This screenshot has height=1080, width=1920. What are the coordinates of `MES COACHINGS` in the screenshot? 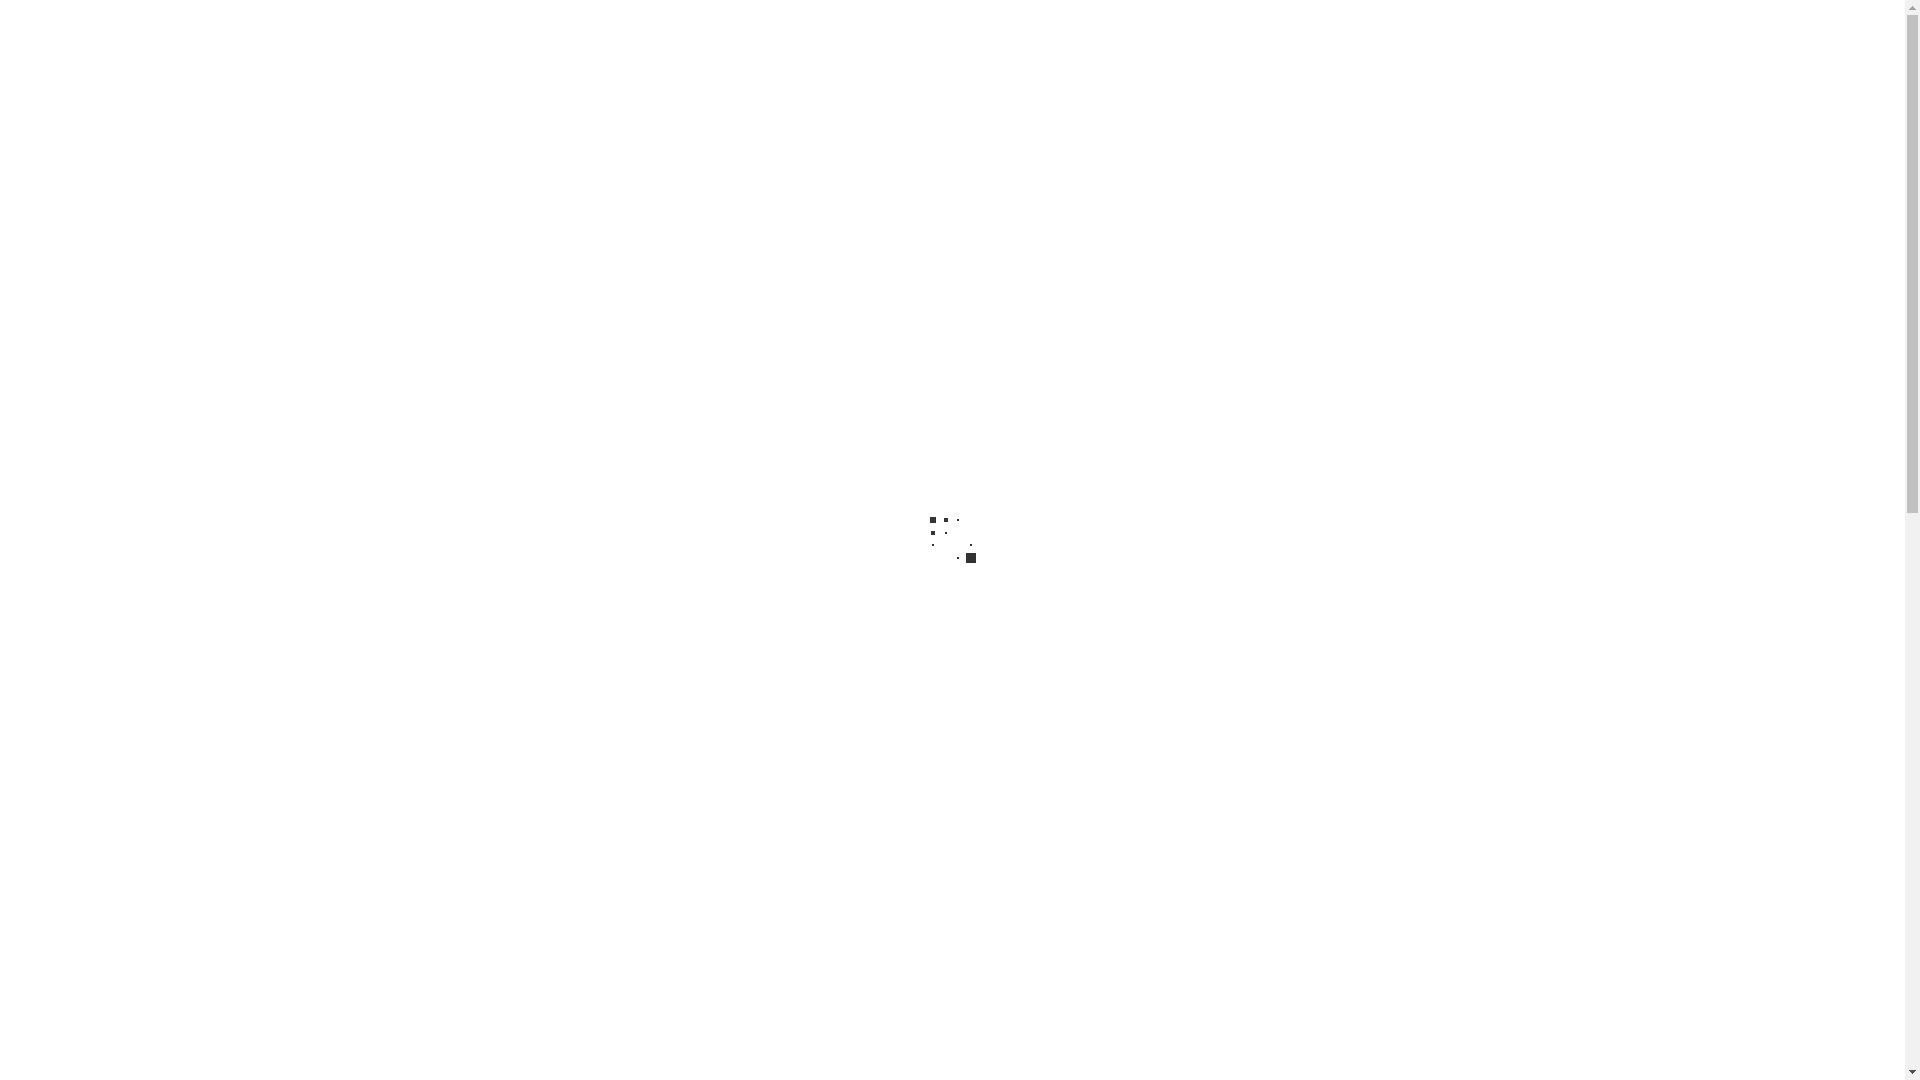 It's located at (1002, 581).